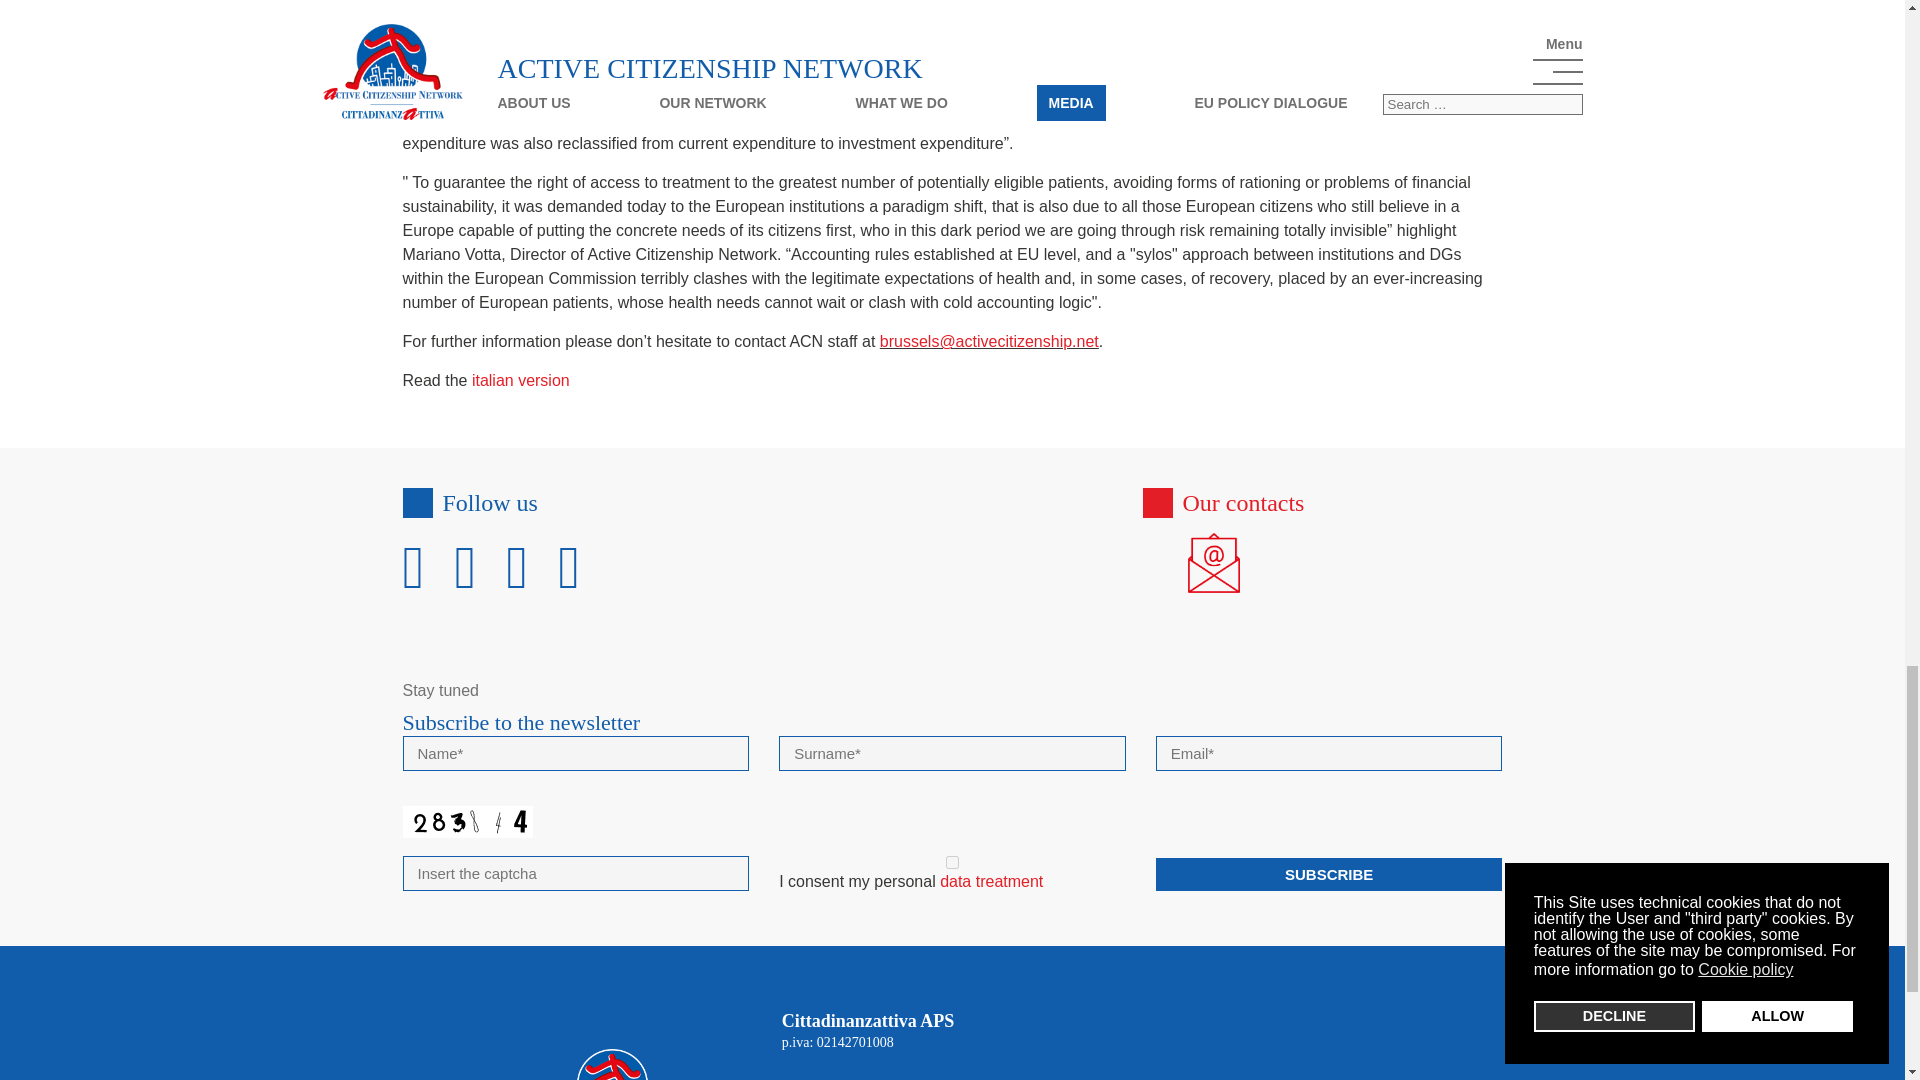 Image resolution: width=1920 pixels, height=1080 pixels. Describe the element at coordinates (952, 862) in the screenshot. I see `trattamento-dati-ok` at that location.